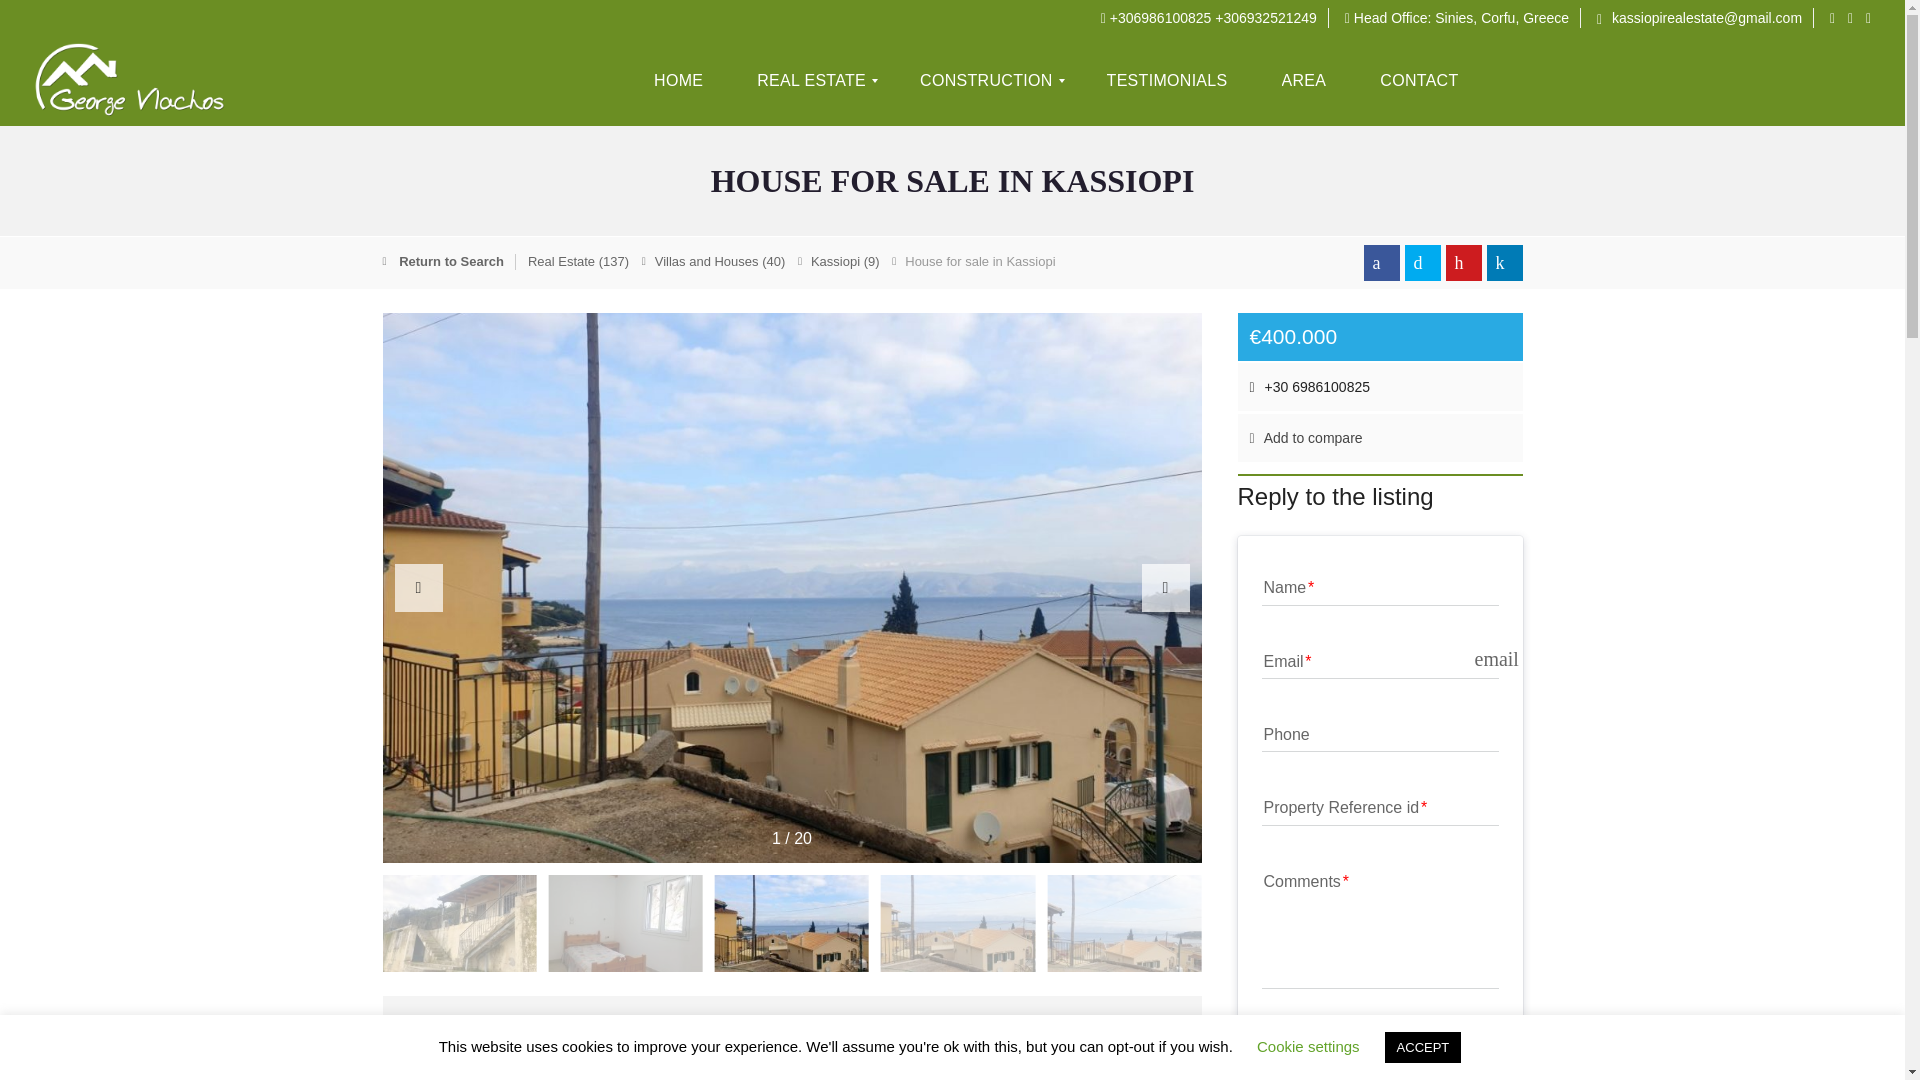 The width and height of the screenshot is (1920, 1080). I want to click on Share on LinkedIn, so click(1504, 262).